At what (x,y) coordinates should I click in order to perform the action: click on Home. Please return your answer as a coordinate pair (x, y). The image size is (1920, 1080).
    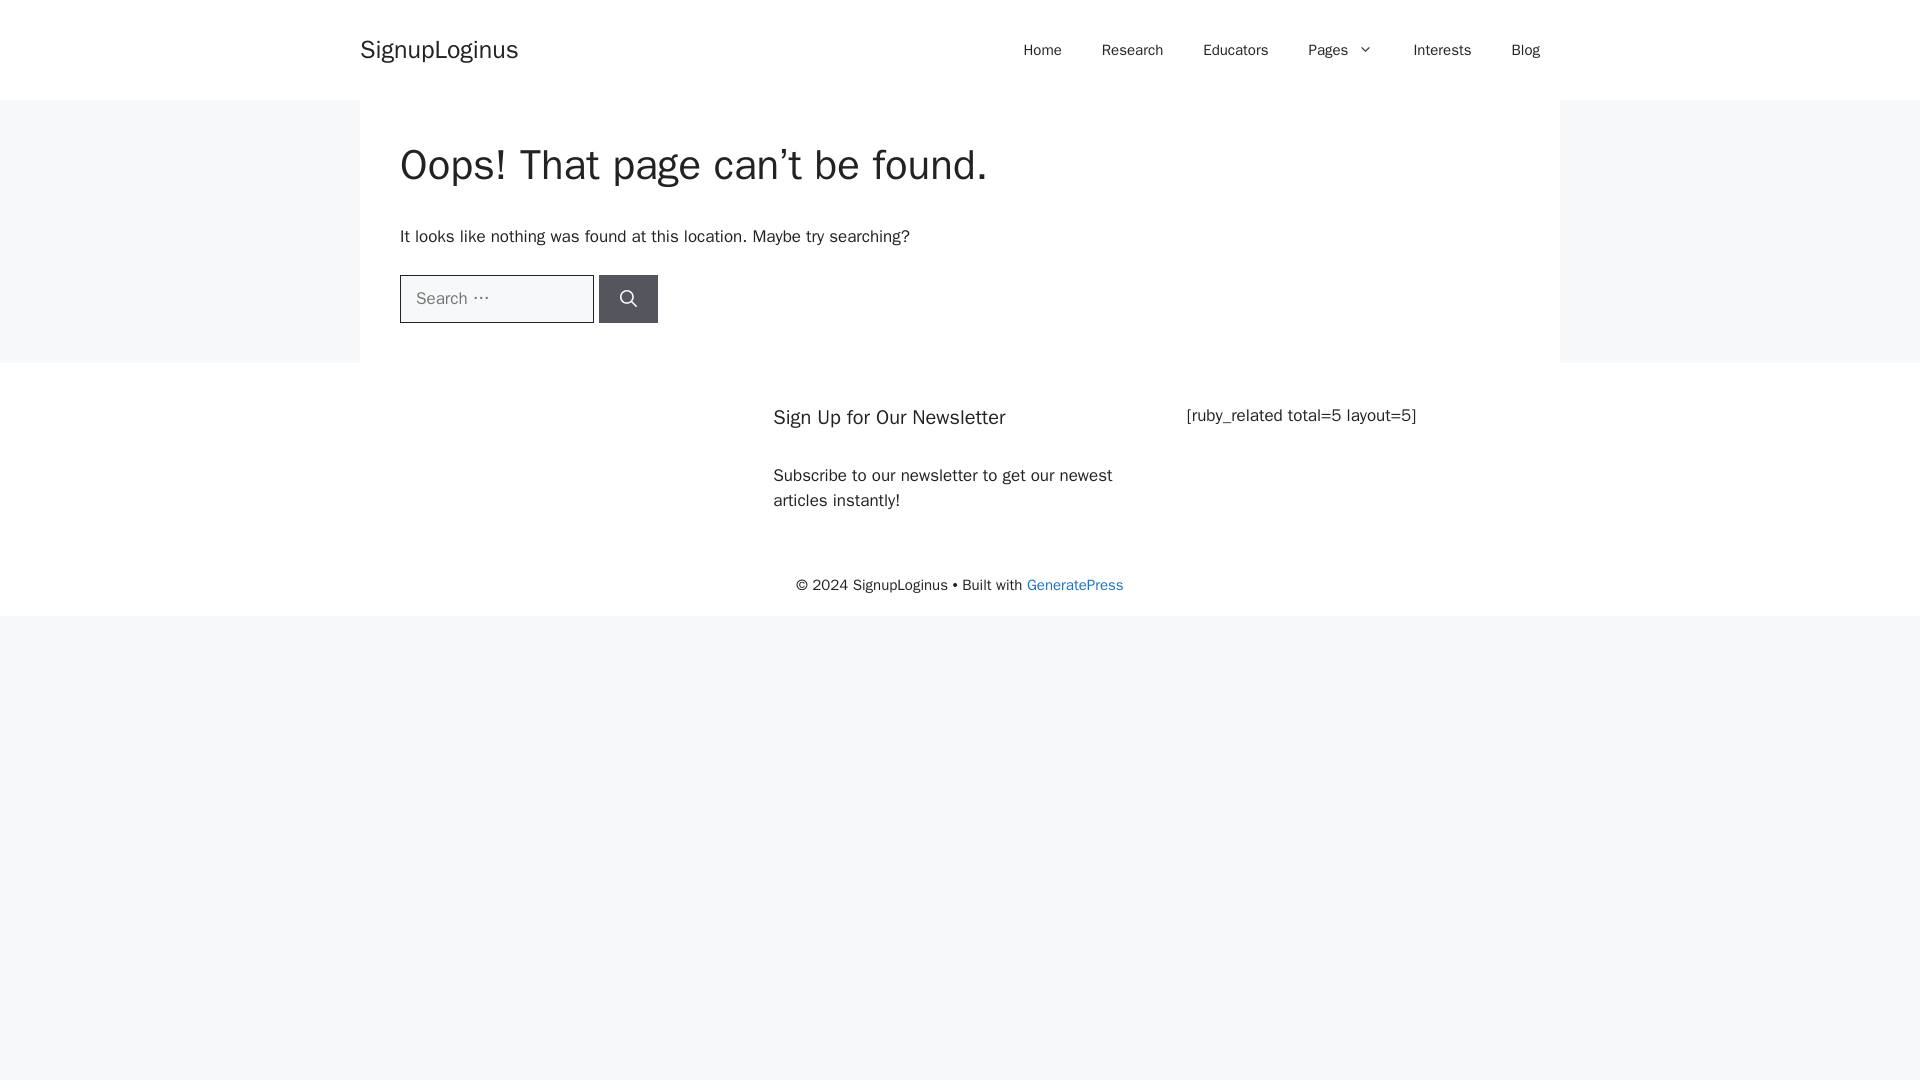
    Looking at the image, I should click on (1041, 50).